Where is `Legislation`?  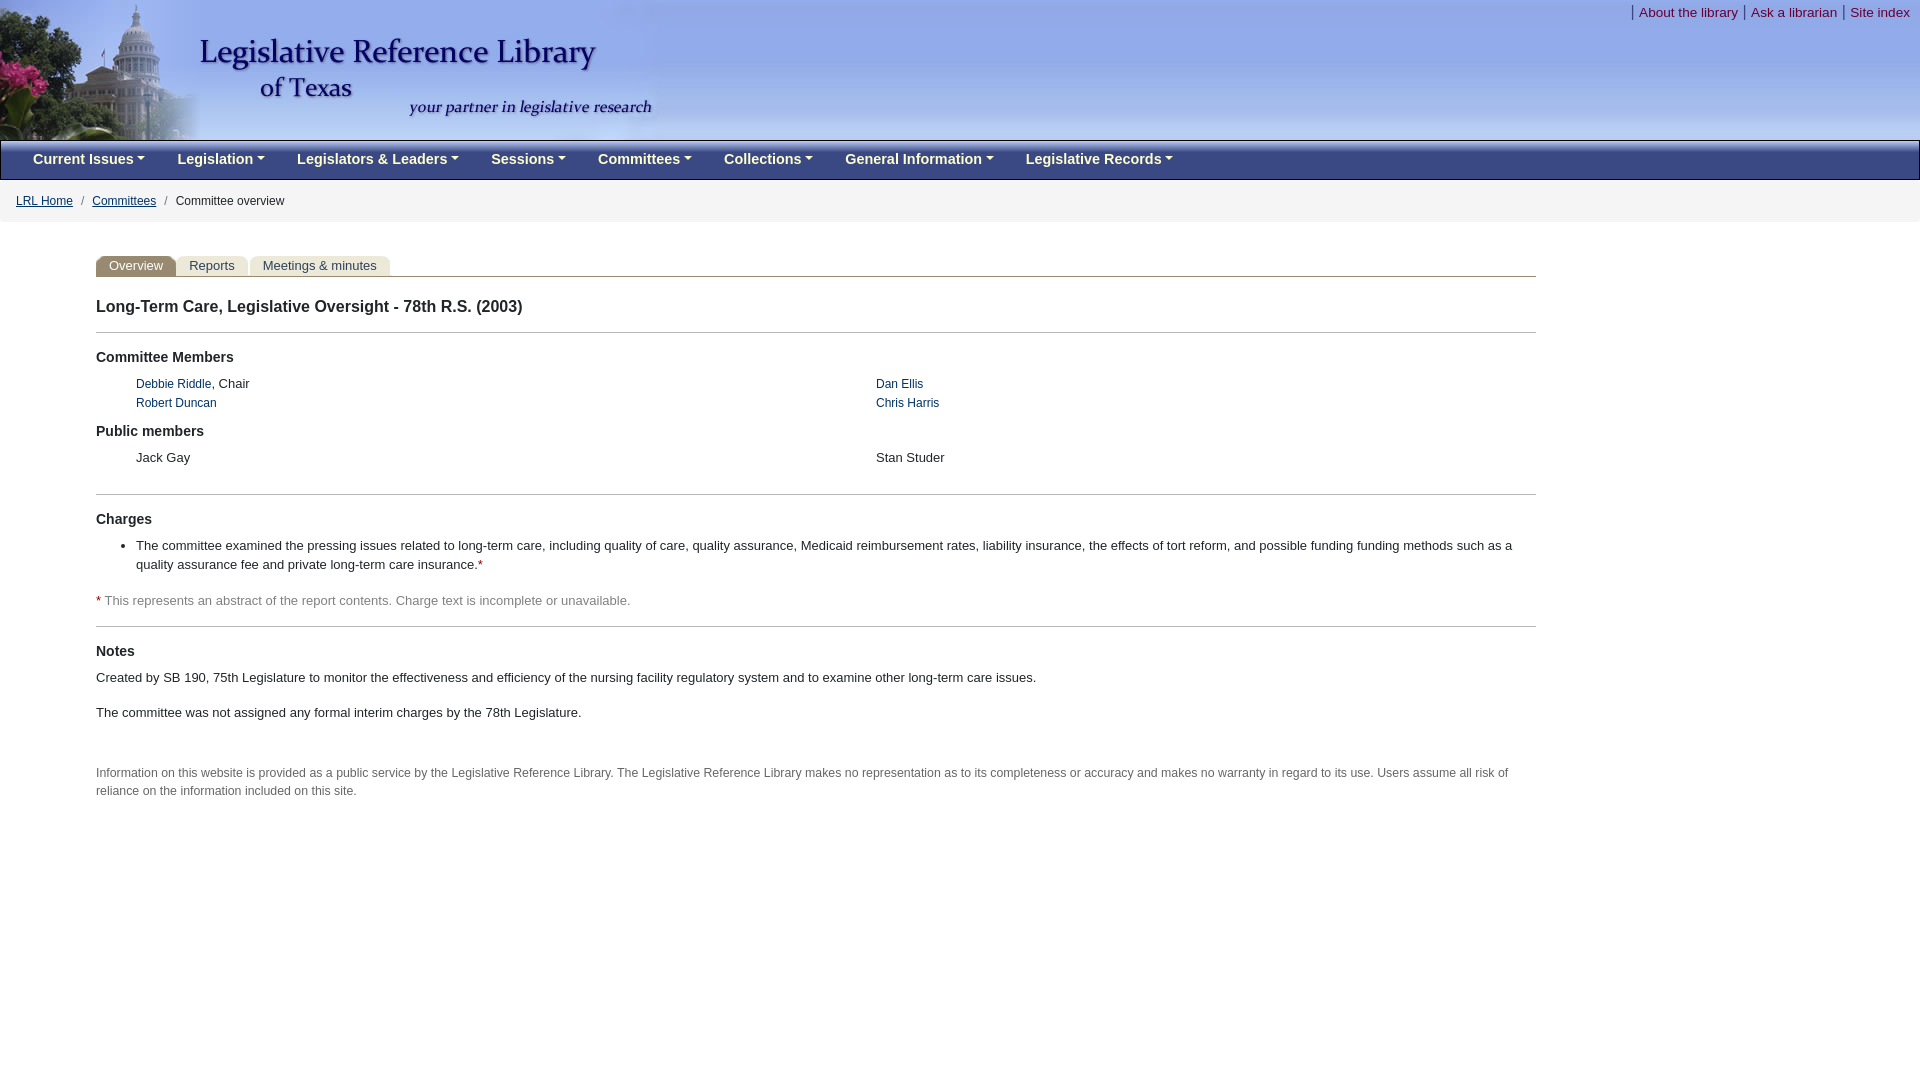
Legislation is located at coordinates (220, 160).